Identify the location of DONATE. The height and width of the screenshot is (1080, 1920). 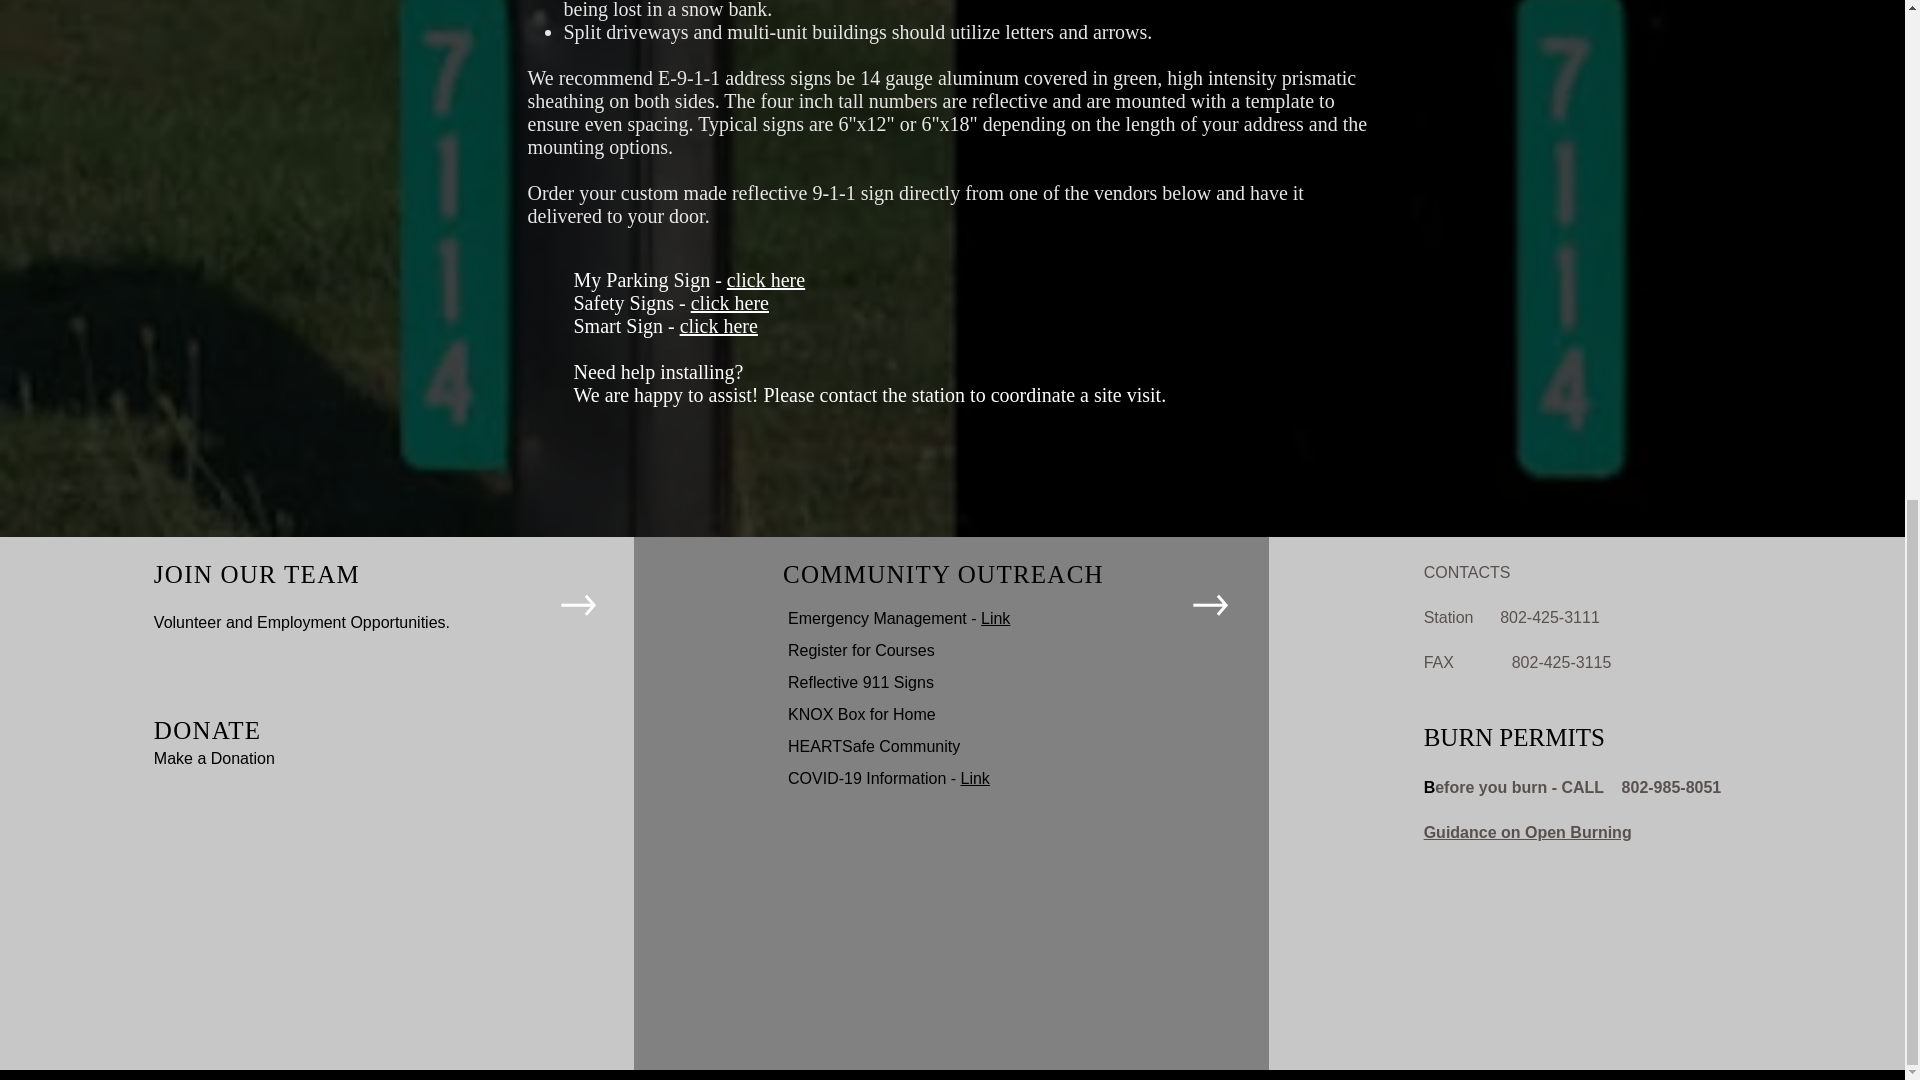
(207, 730).